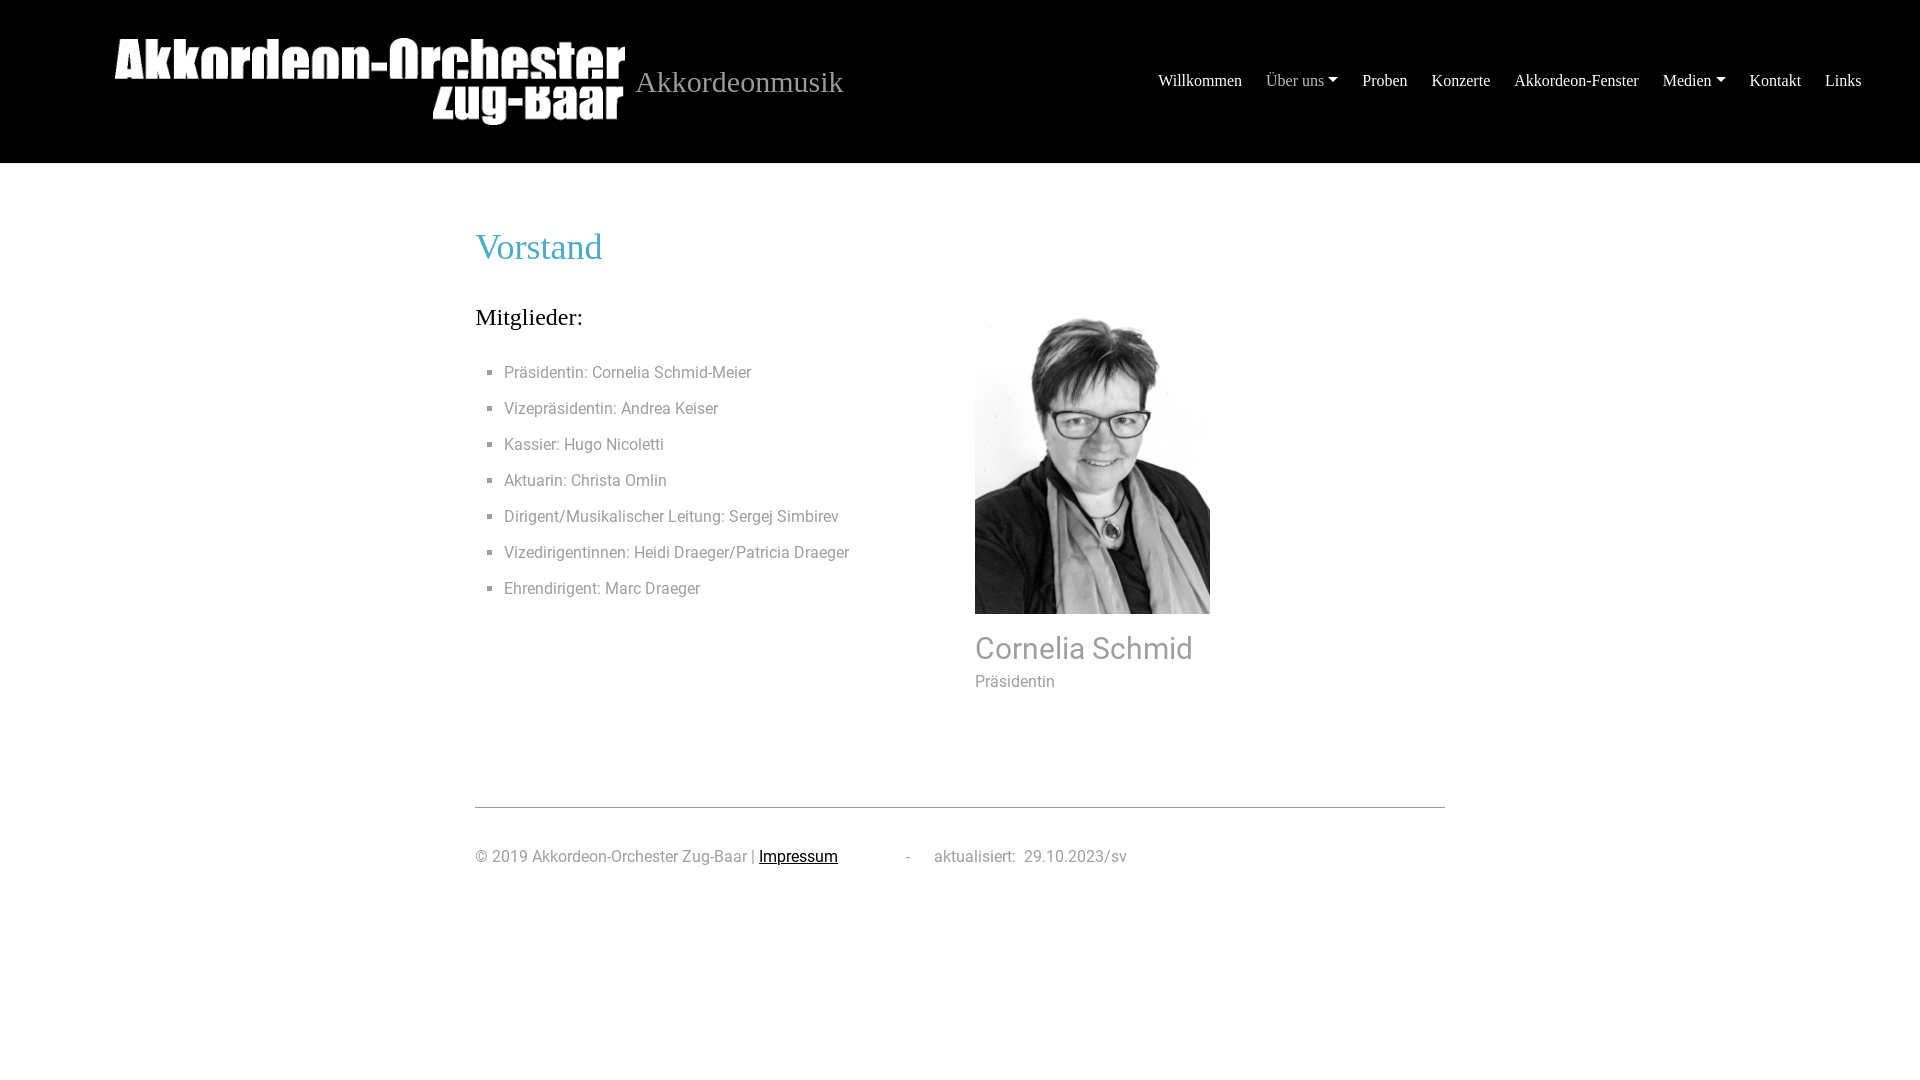 This screenshot has height=1080, width=1920. What do you see at coordinates (798, 856) in the screenshot?
I see `Impressum` at bounding box center [798, 856].